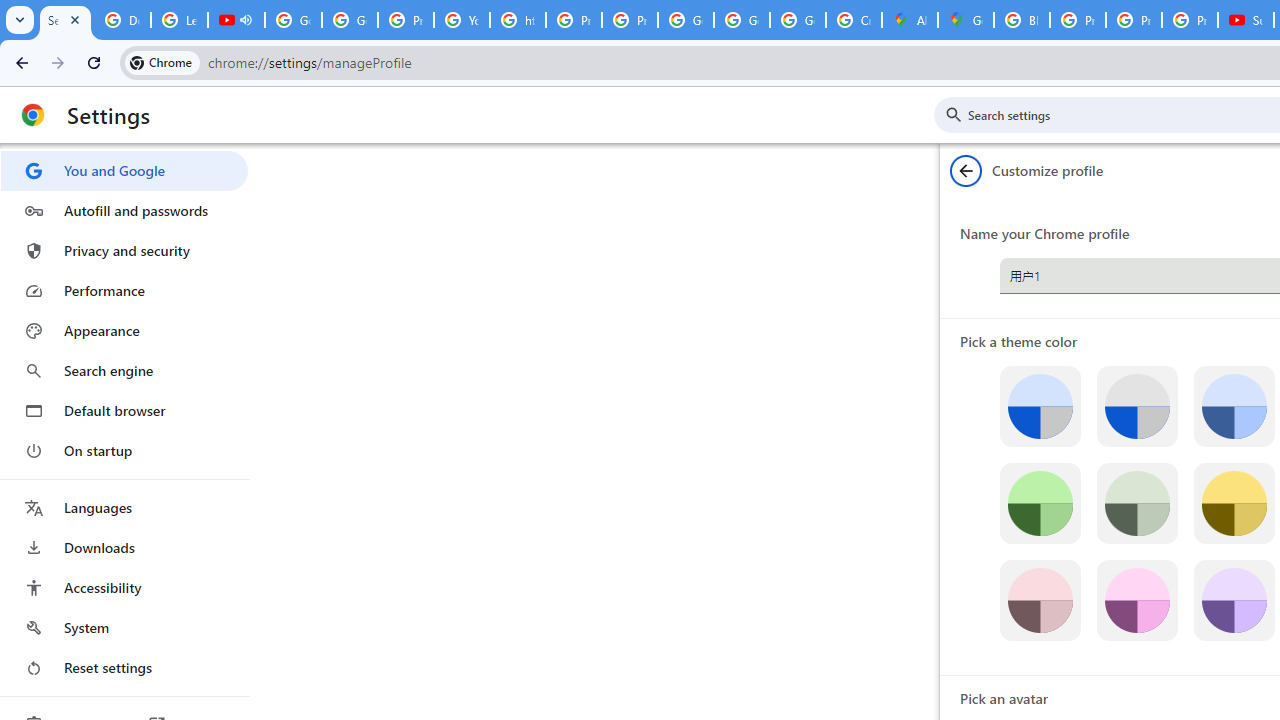 This screenshot has height=720, width=1280. What do you see at coordinates (246, 20) in the screenshot?
I see `Mute tab` at bounding box center [246, 20].